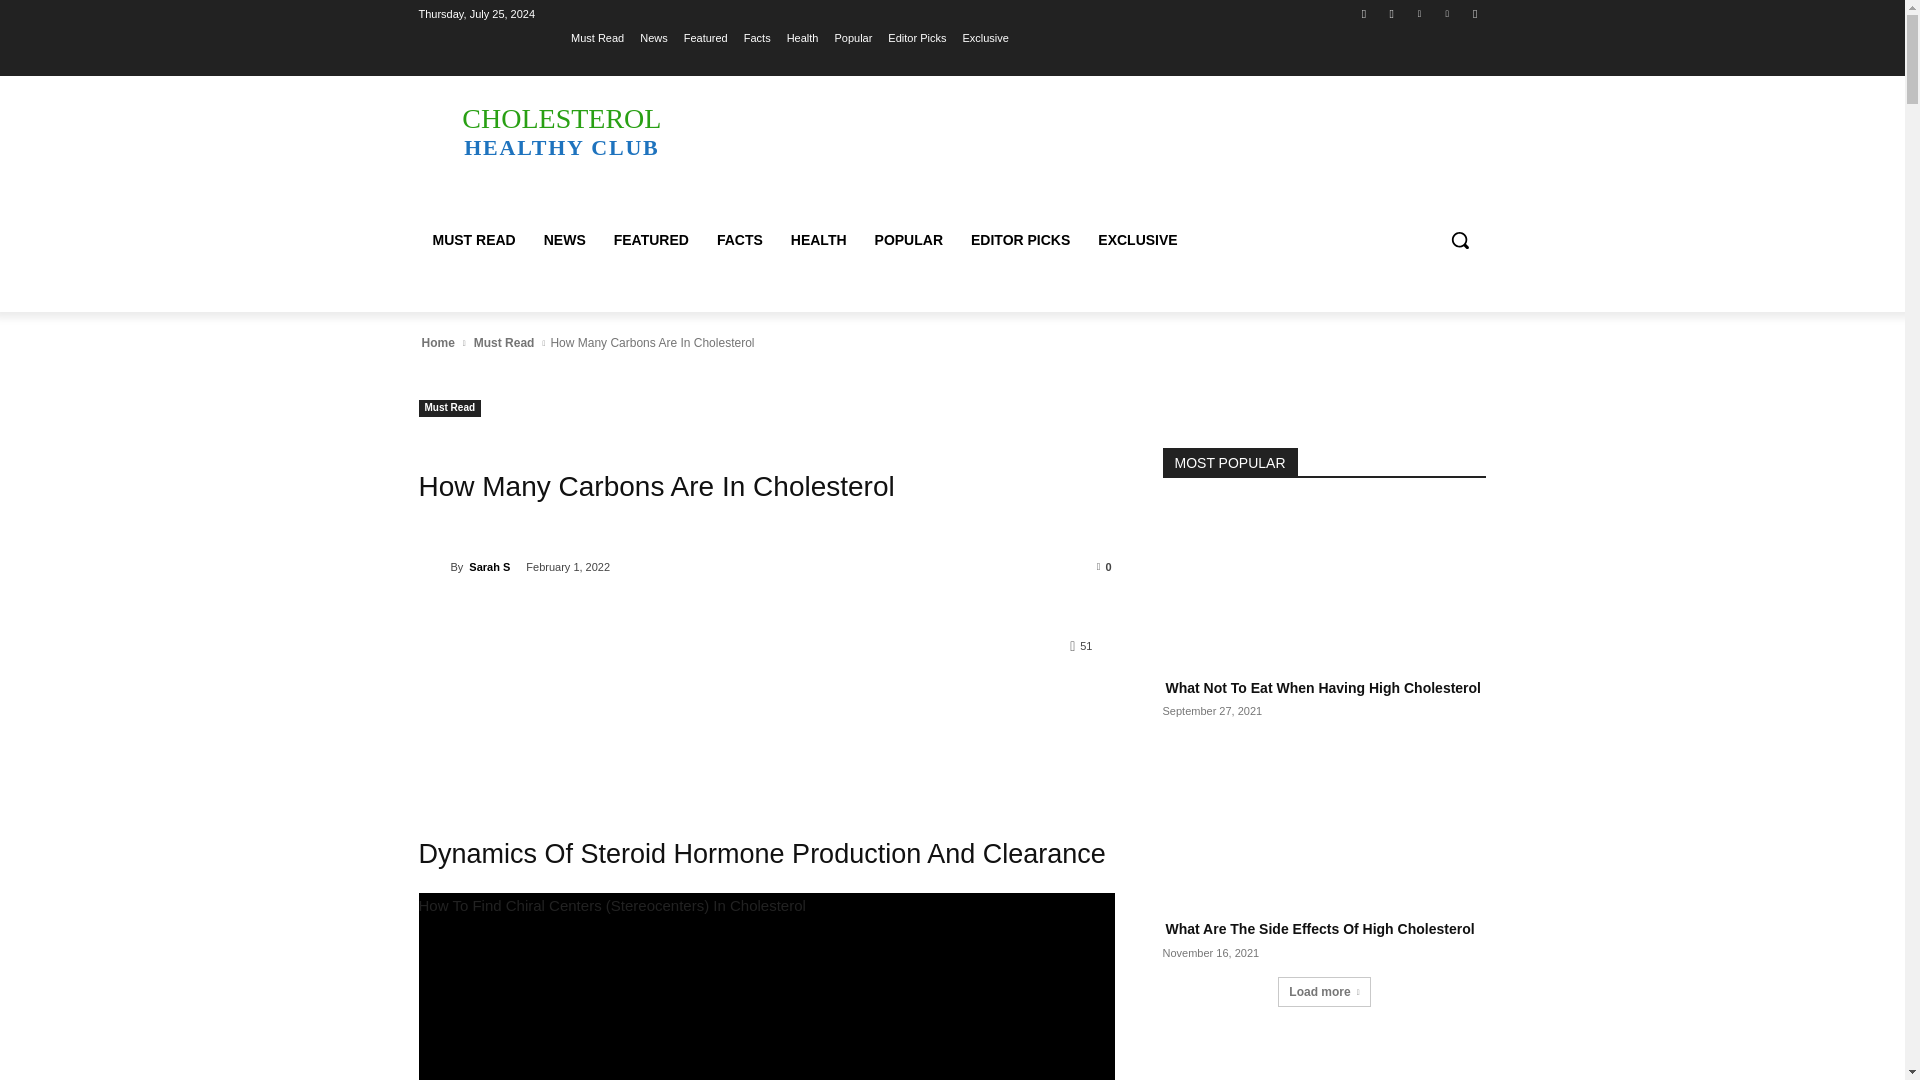 This screenshot has height=1080, width=1920. Describe the element at coordinates (504, 342) in the screenshot. I see `View all posts in Must Read` at that location.